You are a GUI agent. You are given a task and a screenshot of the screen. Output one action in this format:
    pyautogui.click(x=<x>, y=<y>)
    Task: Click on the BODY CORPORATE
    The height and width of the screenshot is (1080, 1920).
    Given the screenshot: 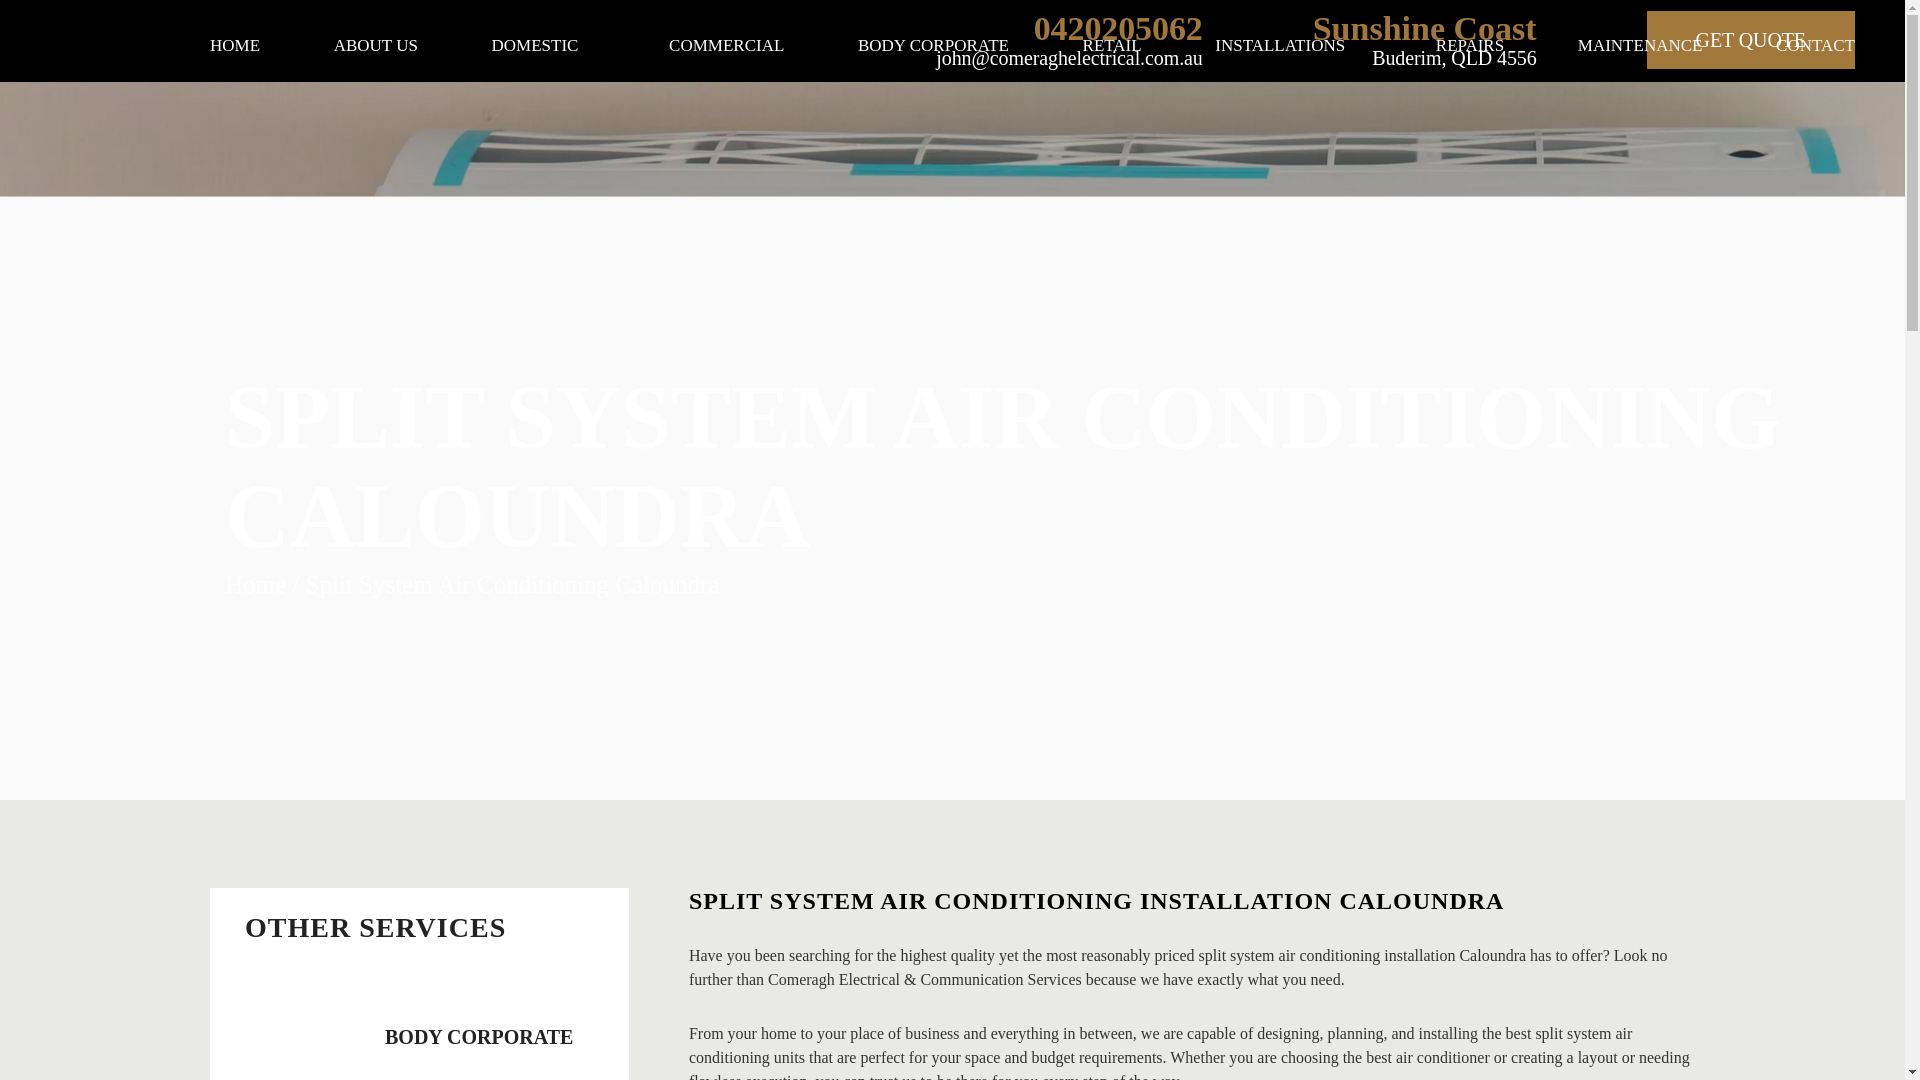 What is the action you would take?
    pyautogui.click(x=934, y=50)
    